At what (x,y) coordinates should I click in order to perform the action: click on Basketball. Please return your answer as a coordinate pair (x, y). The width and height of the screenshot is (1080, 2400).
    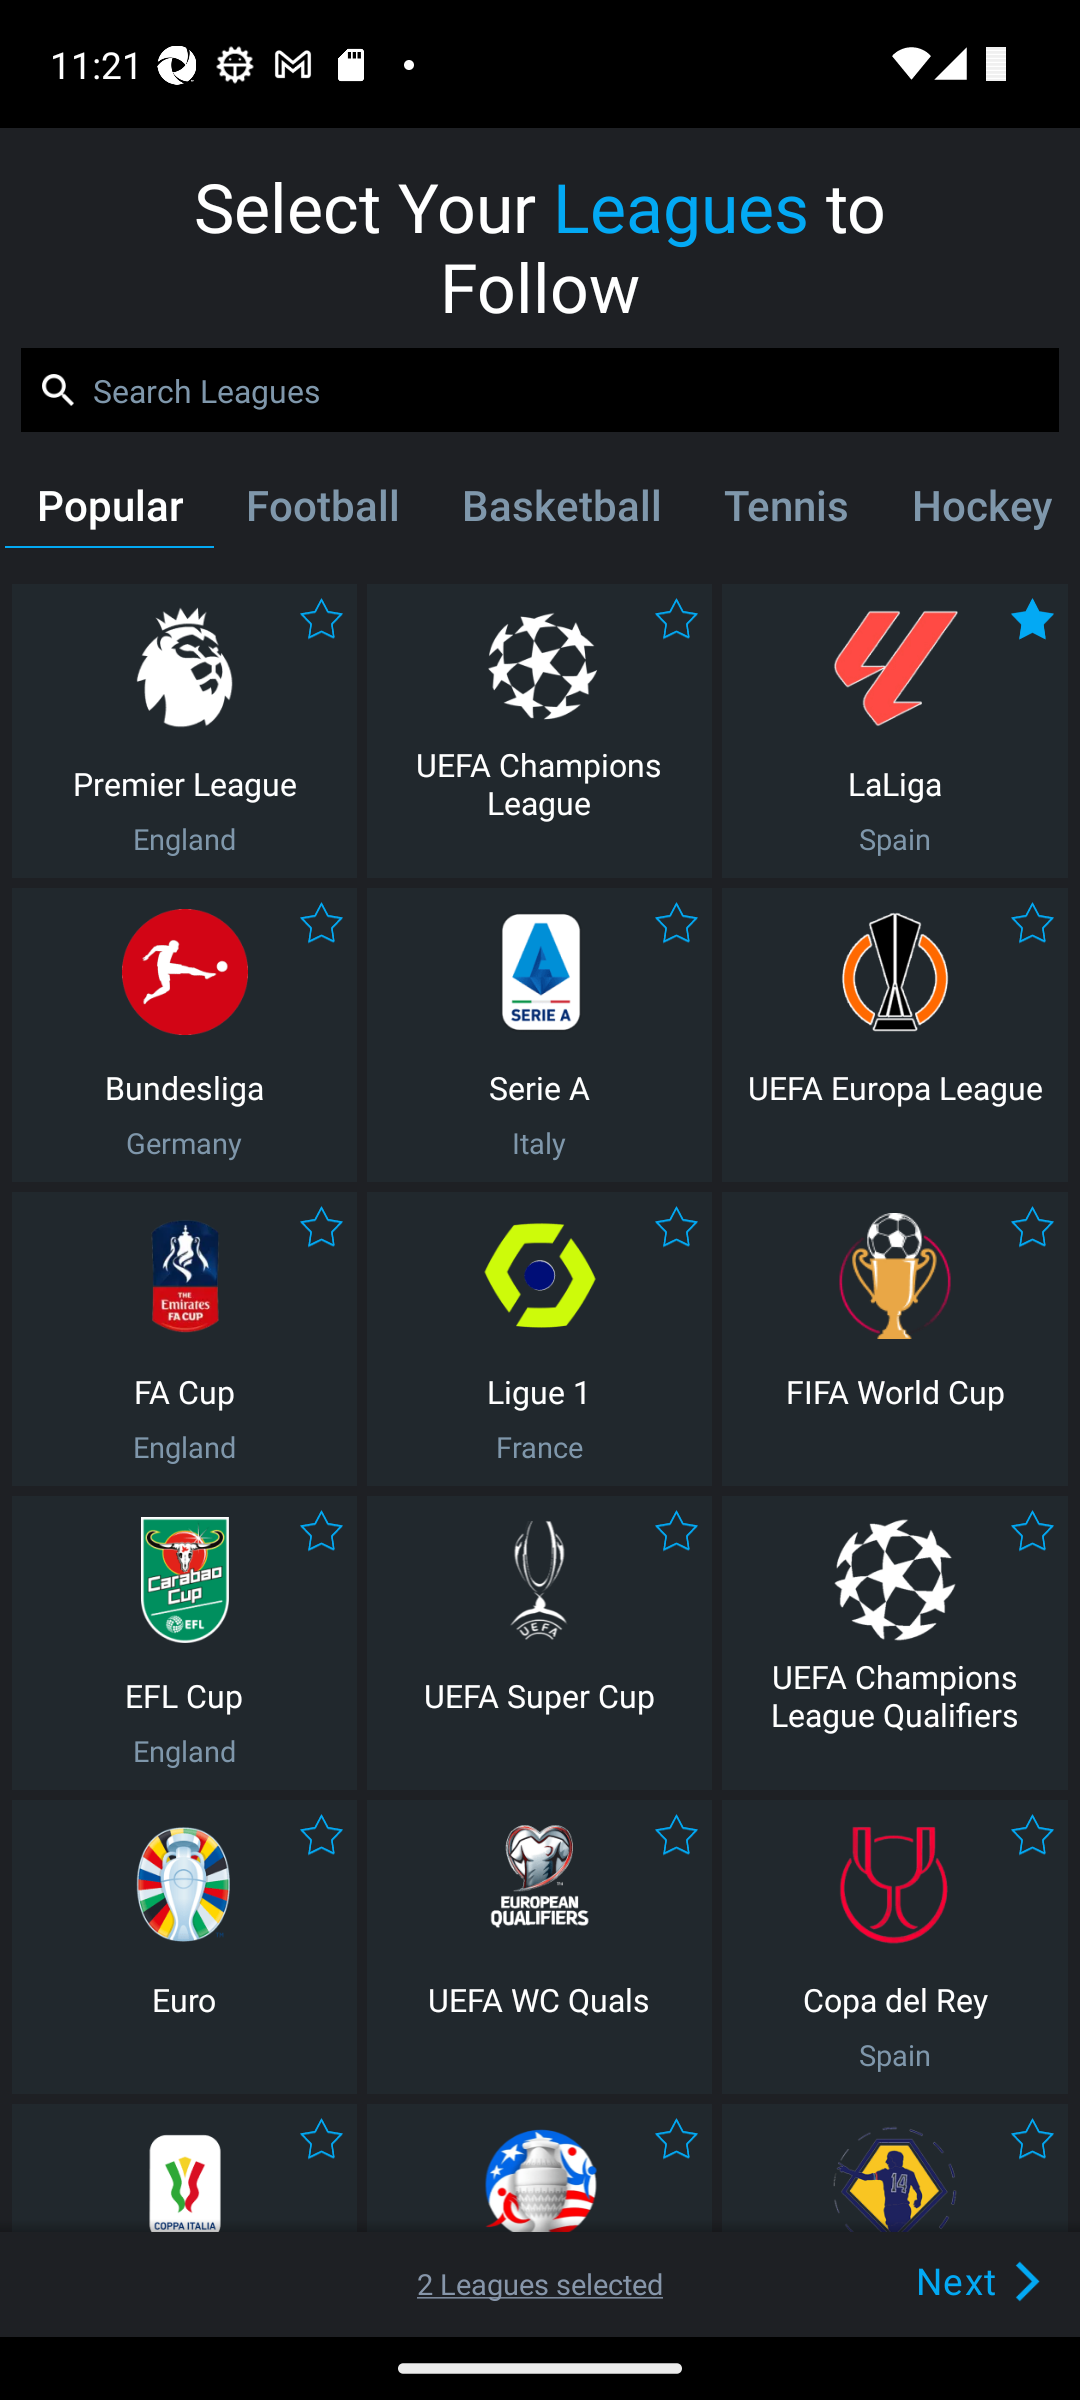
    Looking at the image, I should click on (560, 511).